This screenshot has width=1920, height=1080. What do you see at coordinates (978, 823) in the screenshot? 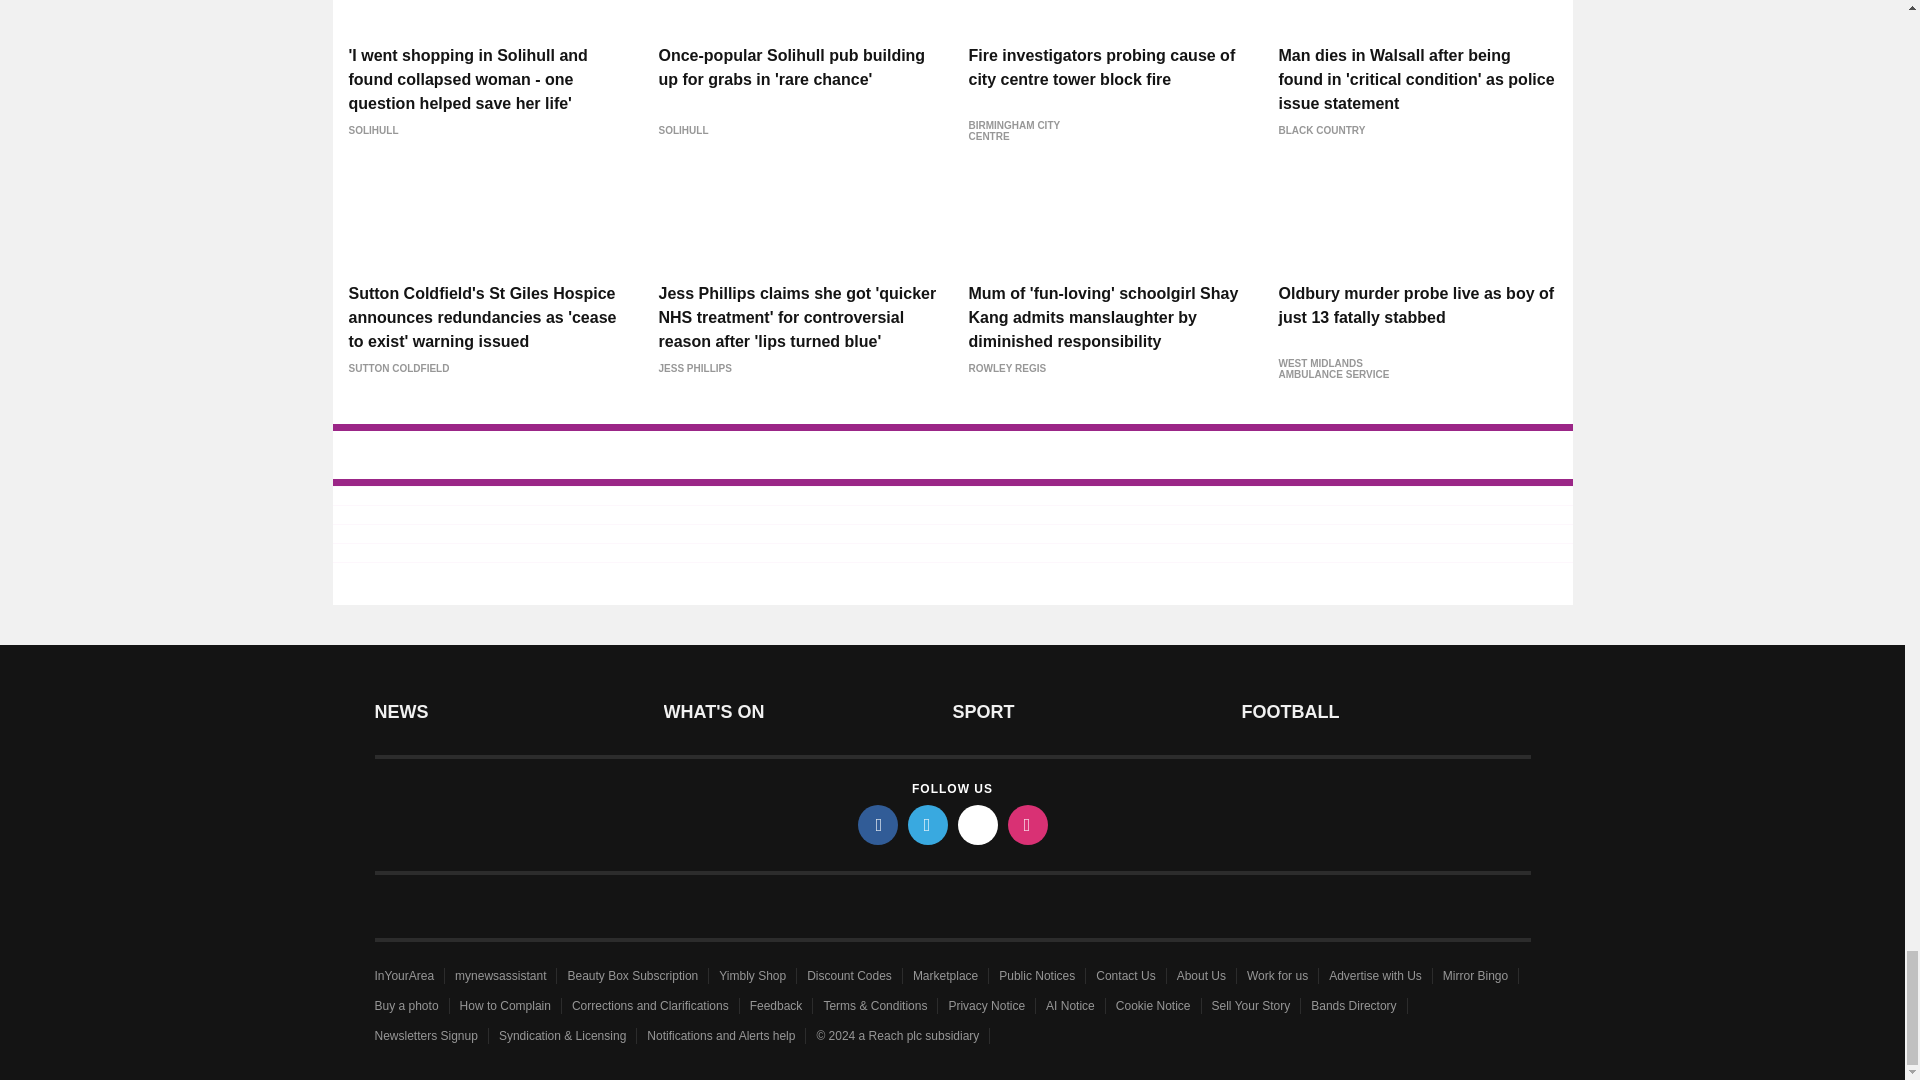
I see `tiktok` at bounding box center [978, 823].